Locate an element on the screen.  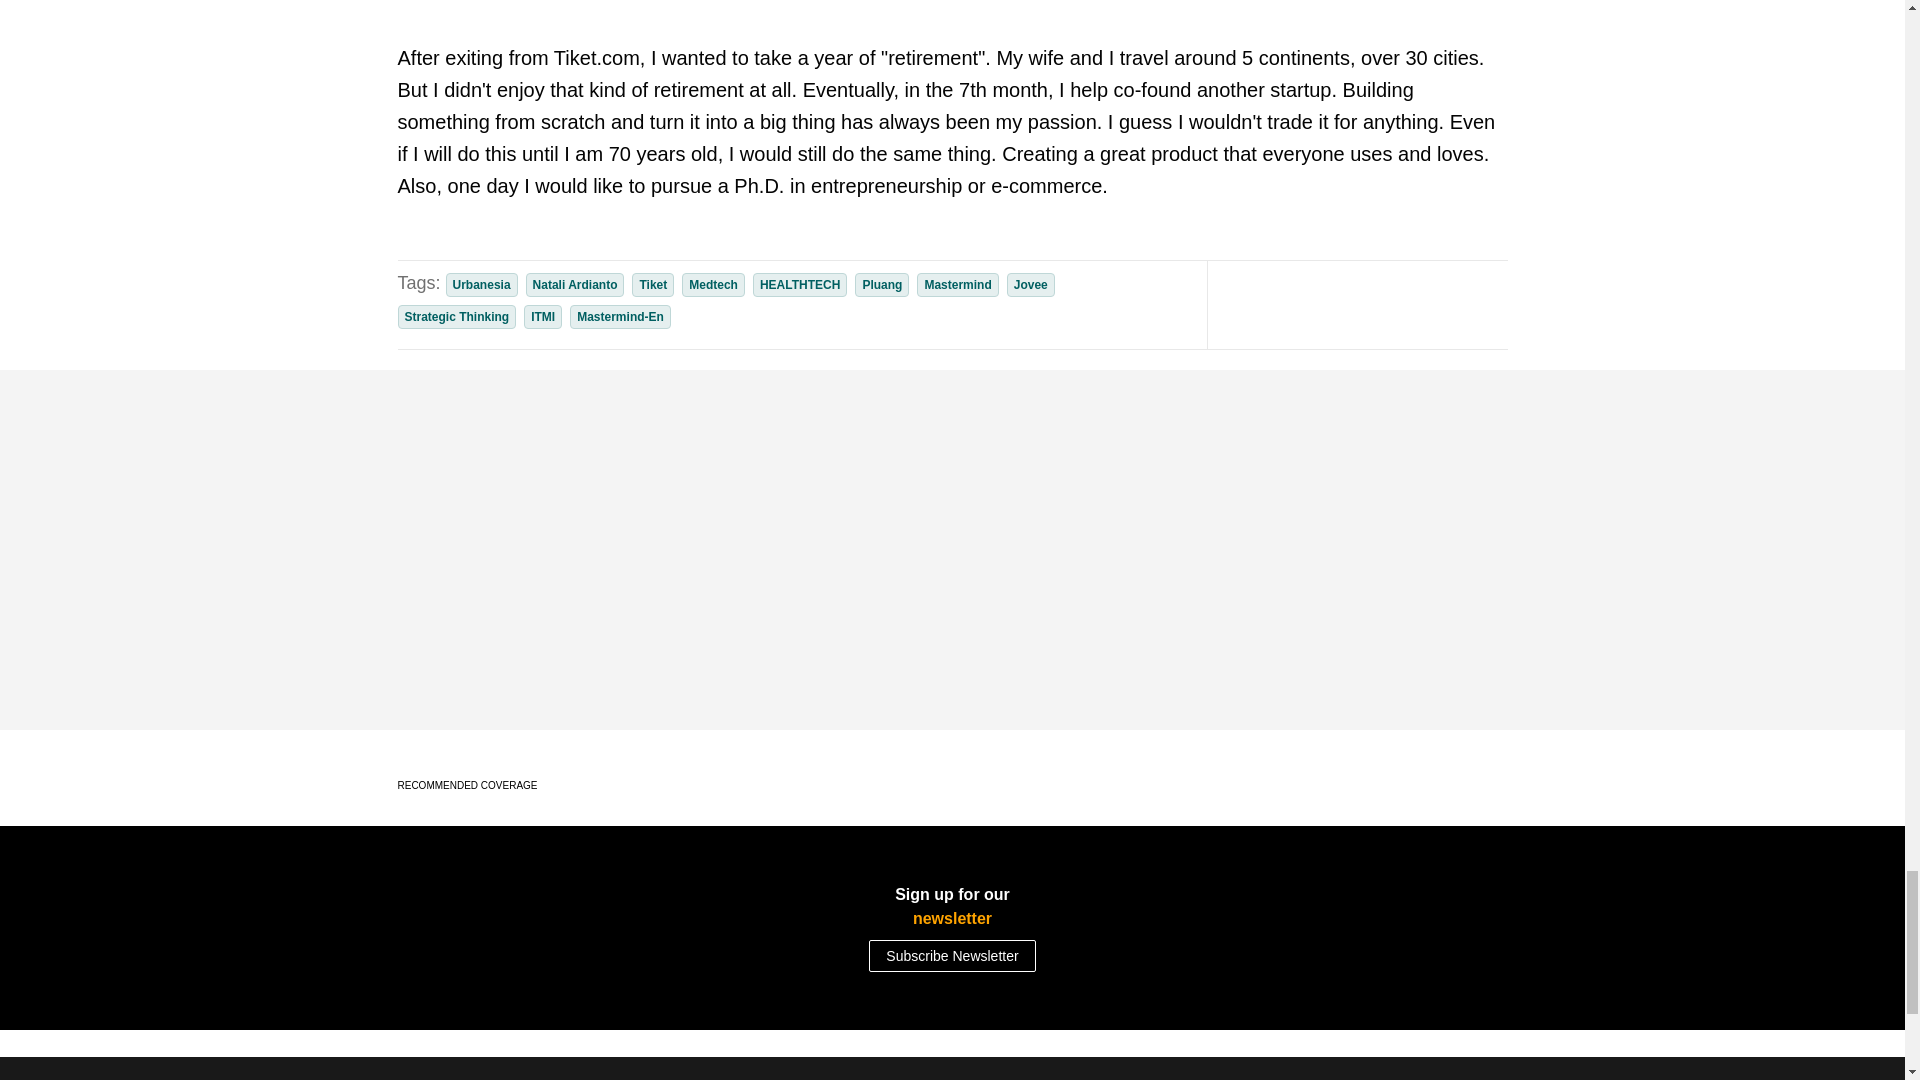
Share this article is located at coordinates (1456, 304).